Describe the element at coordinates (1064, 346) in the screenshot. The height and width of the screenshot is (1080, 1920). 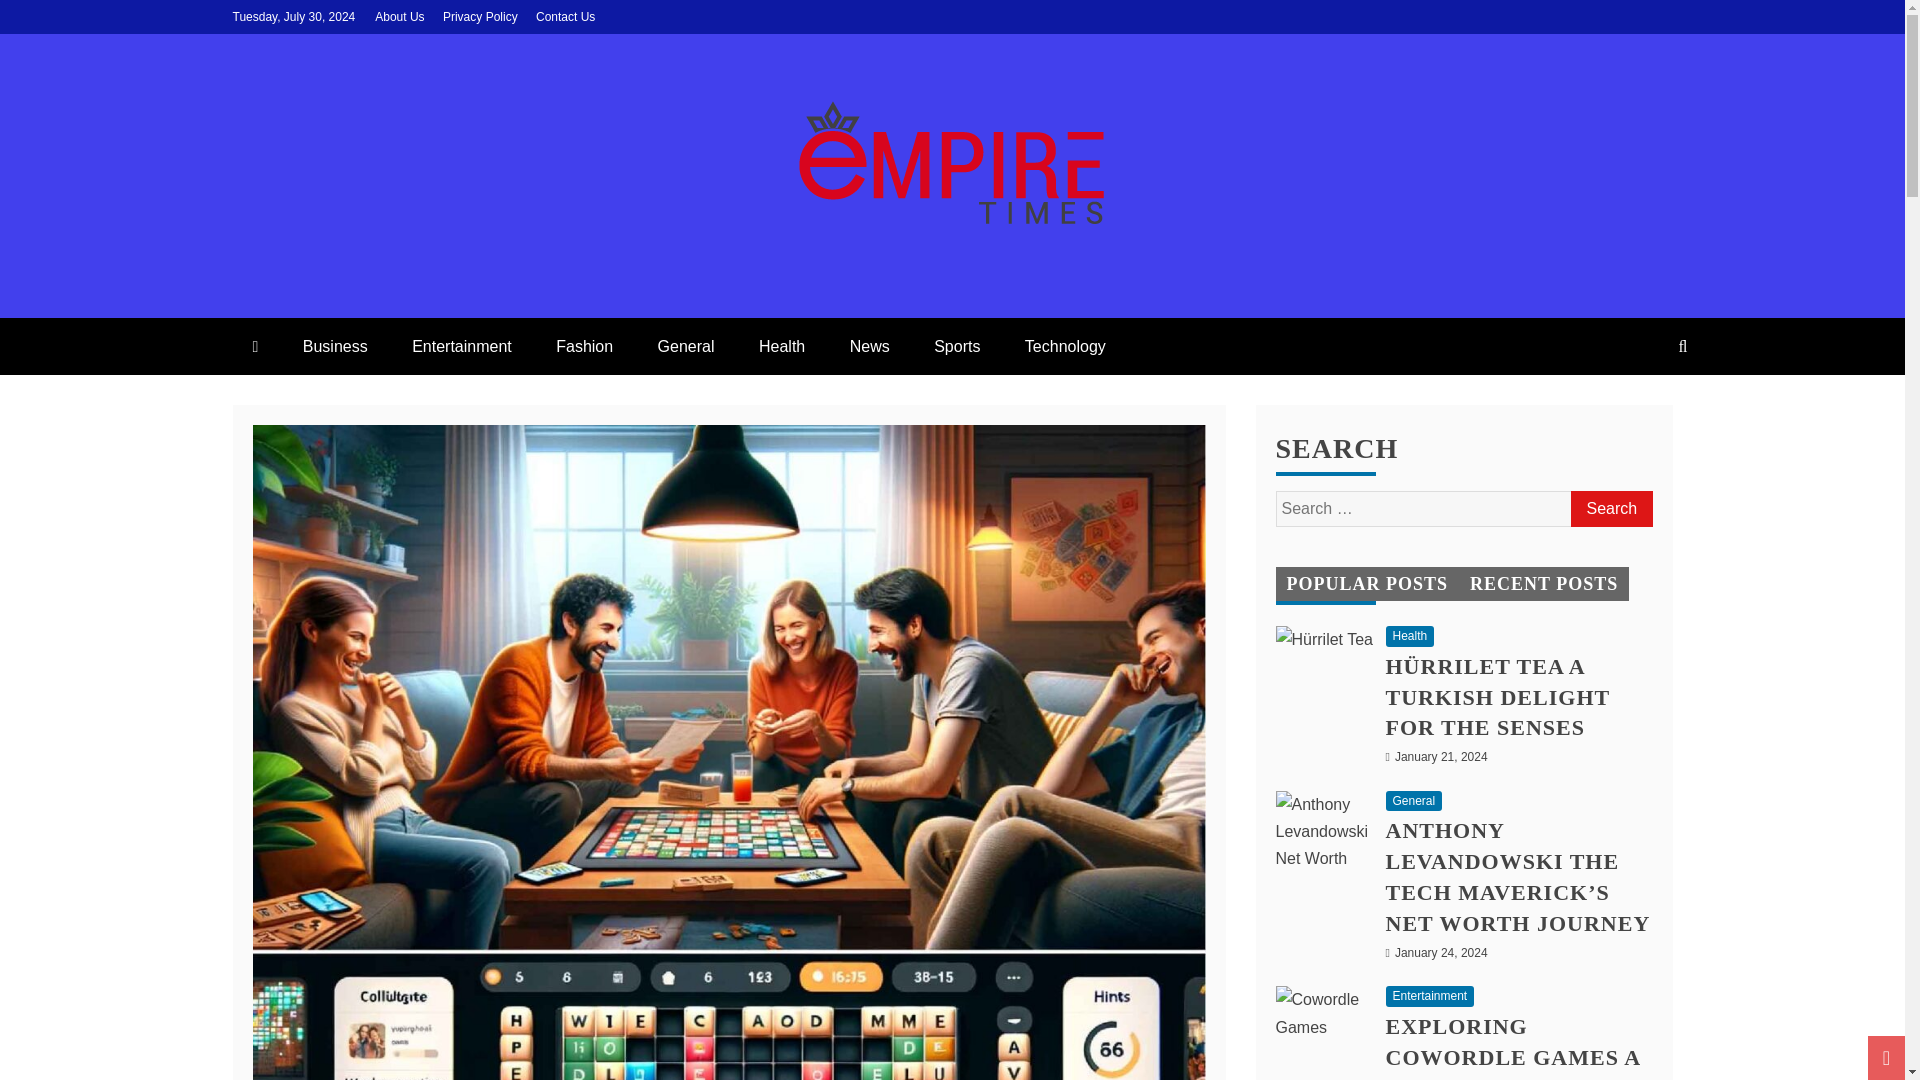
I see `Technology` at that location.